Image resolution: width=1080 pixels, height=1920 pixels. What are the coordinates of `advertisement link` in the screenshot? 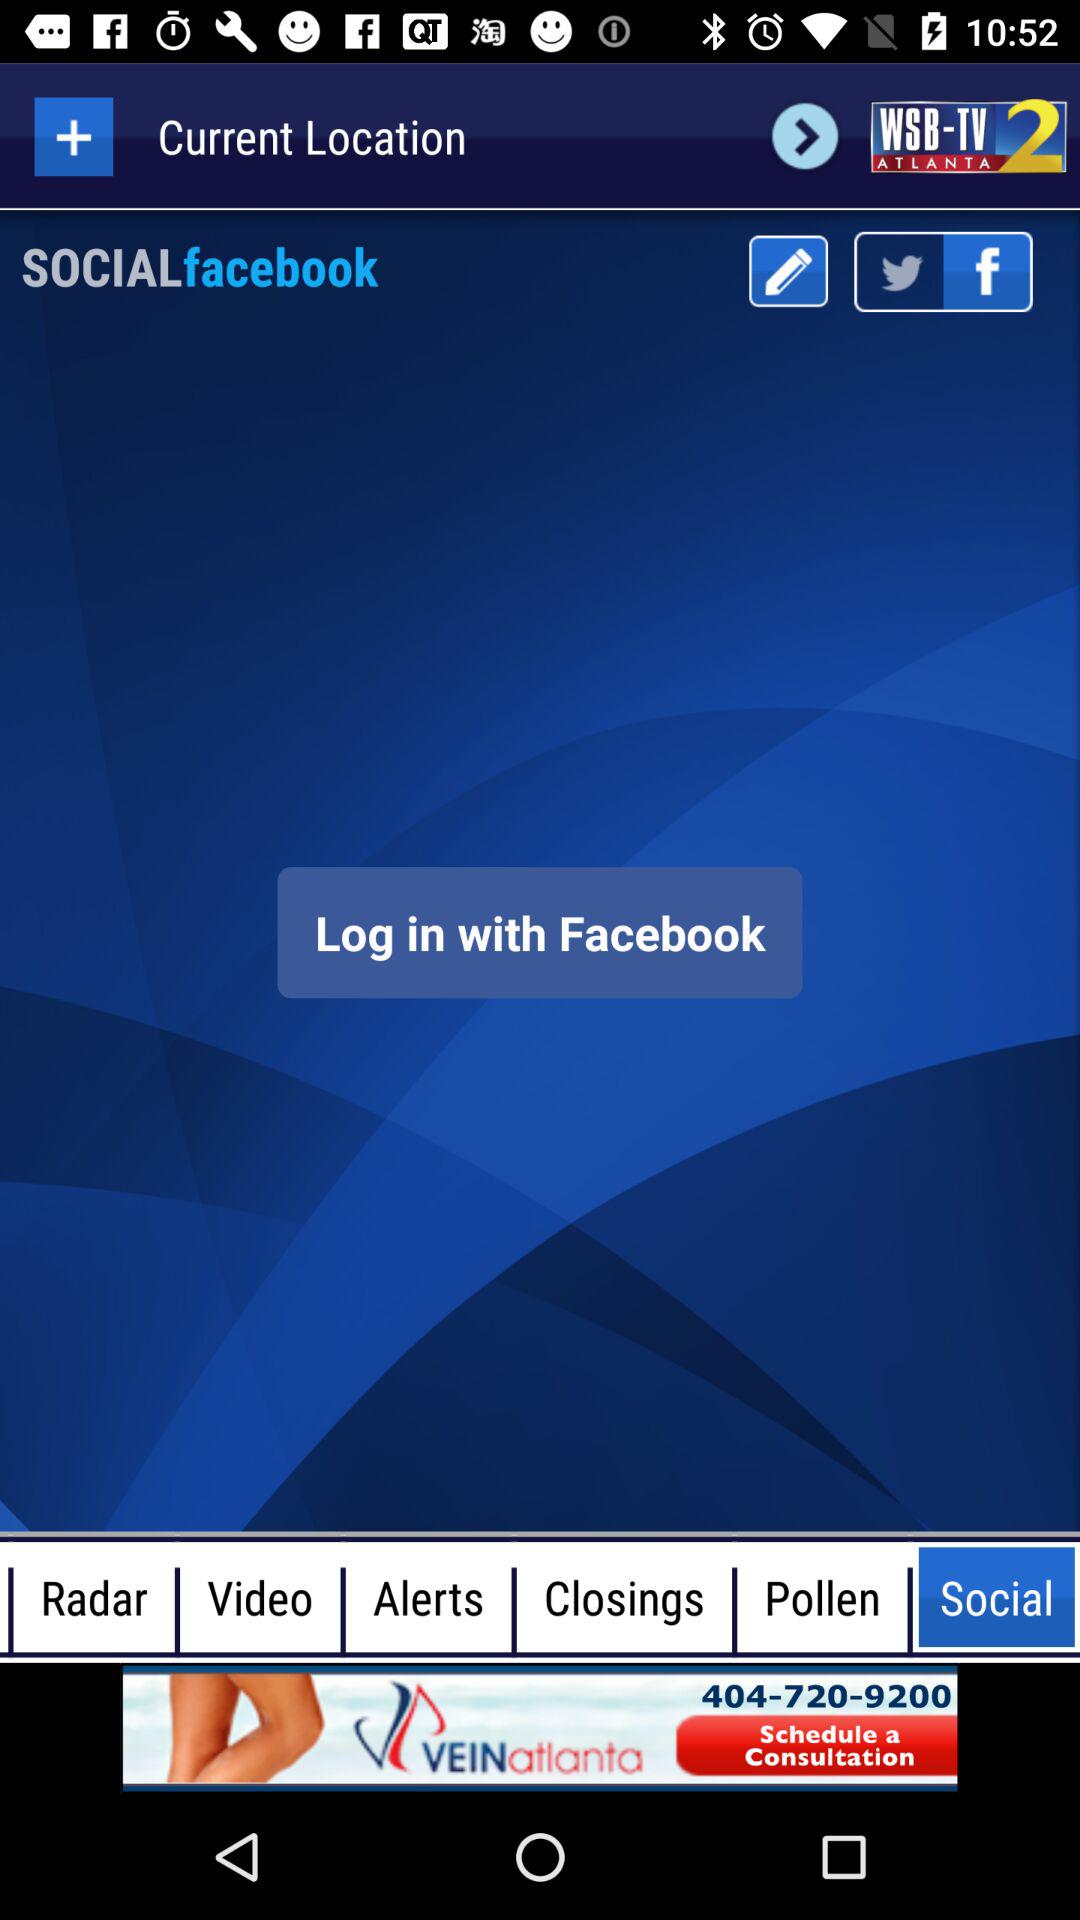 It's located at (968, 136).